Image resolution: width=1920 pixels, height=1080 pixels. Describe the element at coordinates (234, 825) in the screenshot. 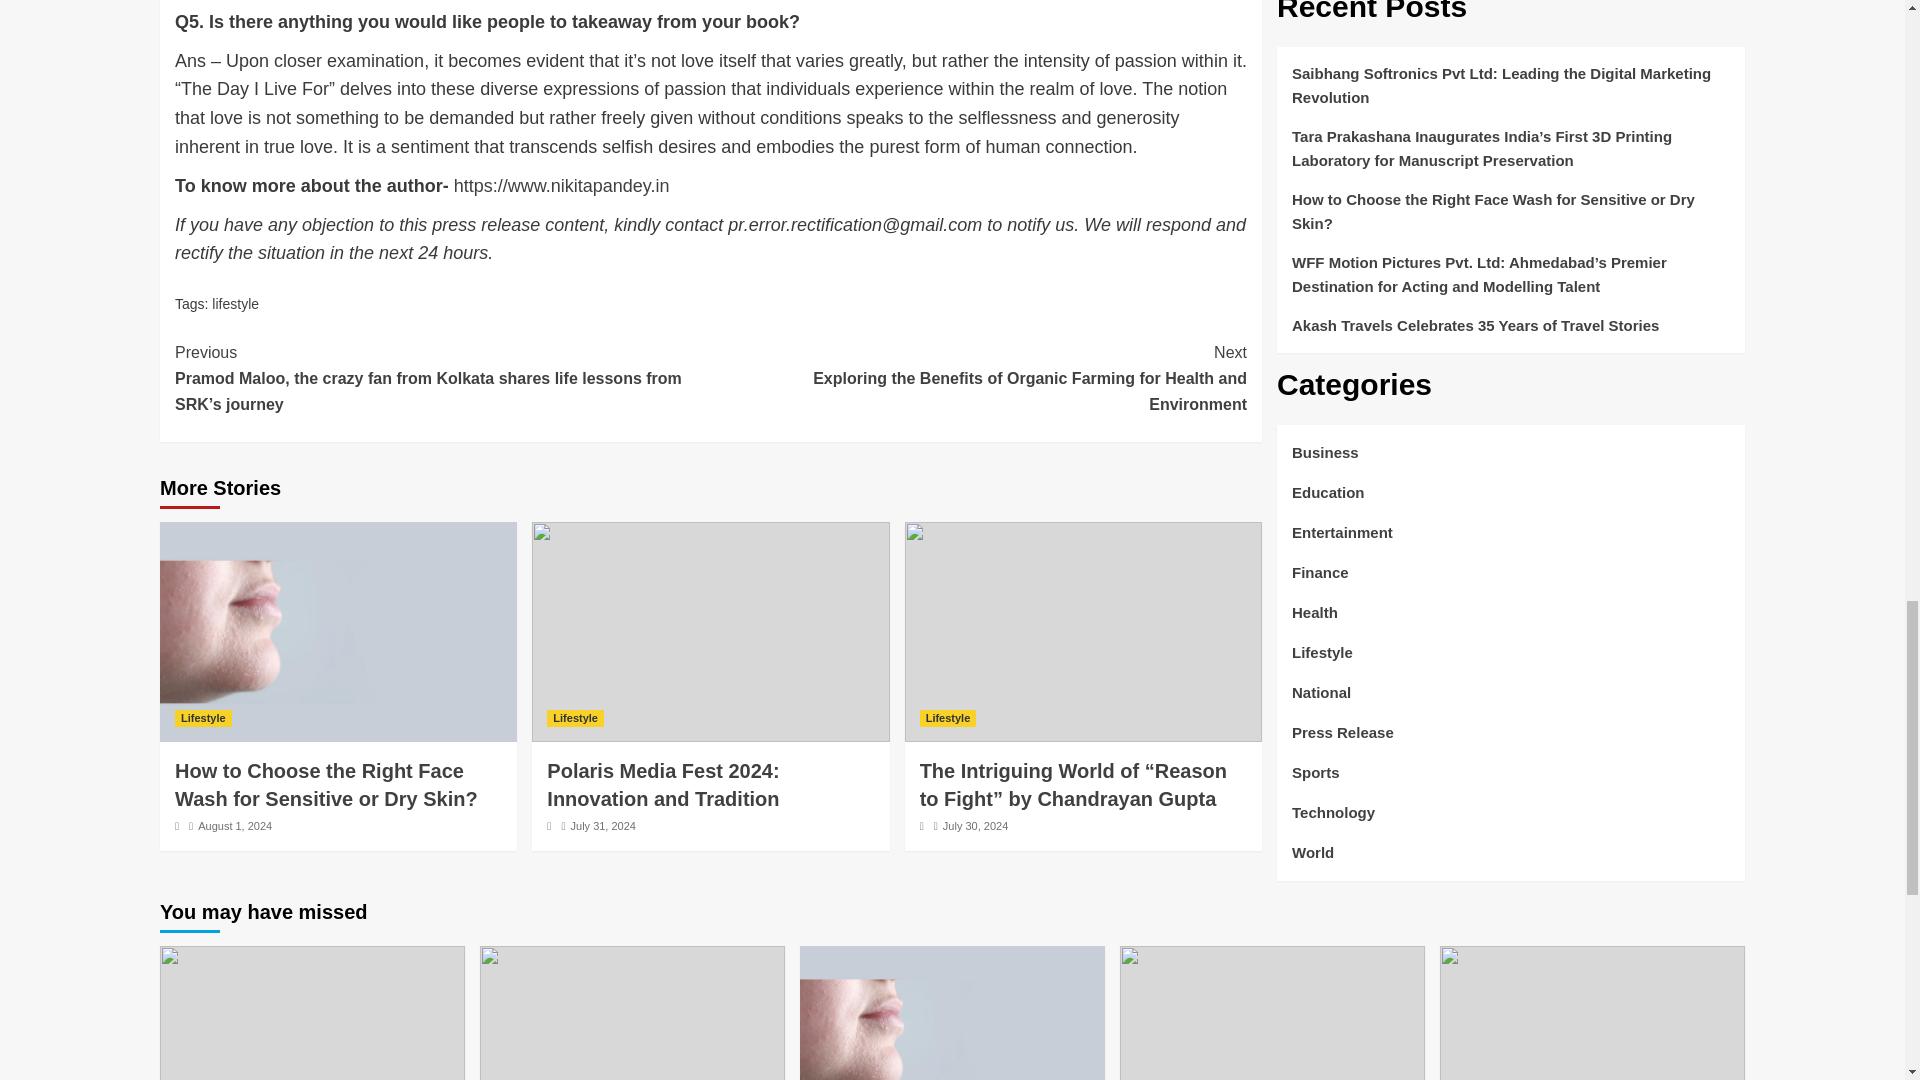

I see `August 1, 2024` at that location.